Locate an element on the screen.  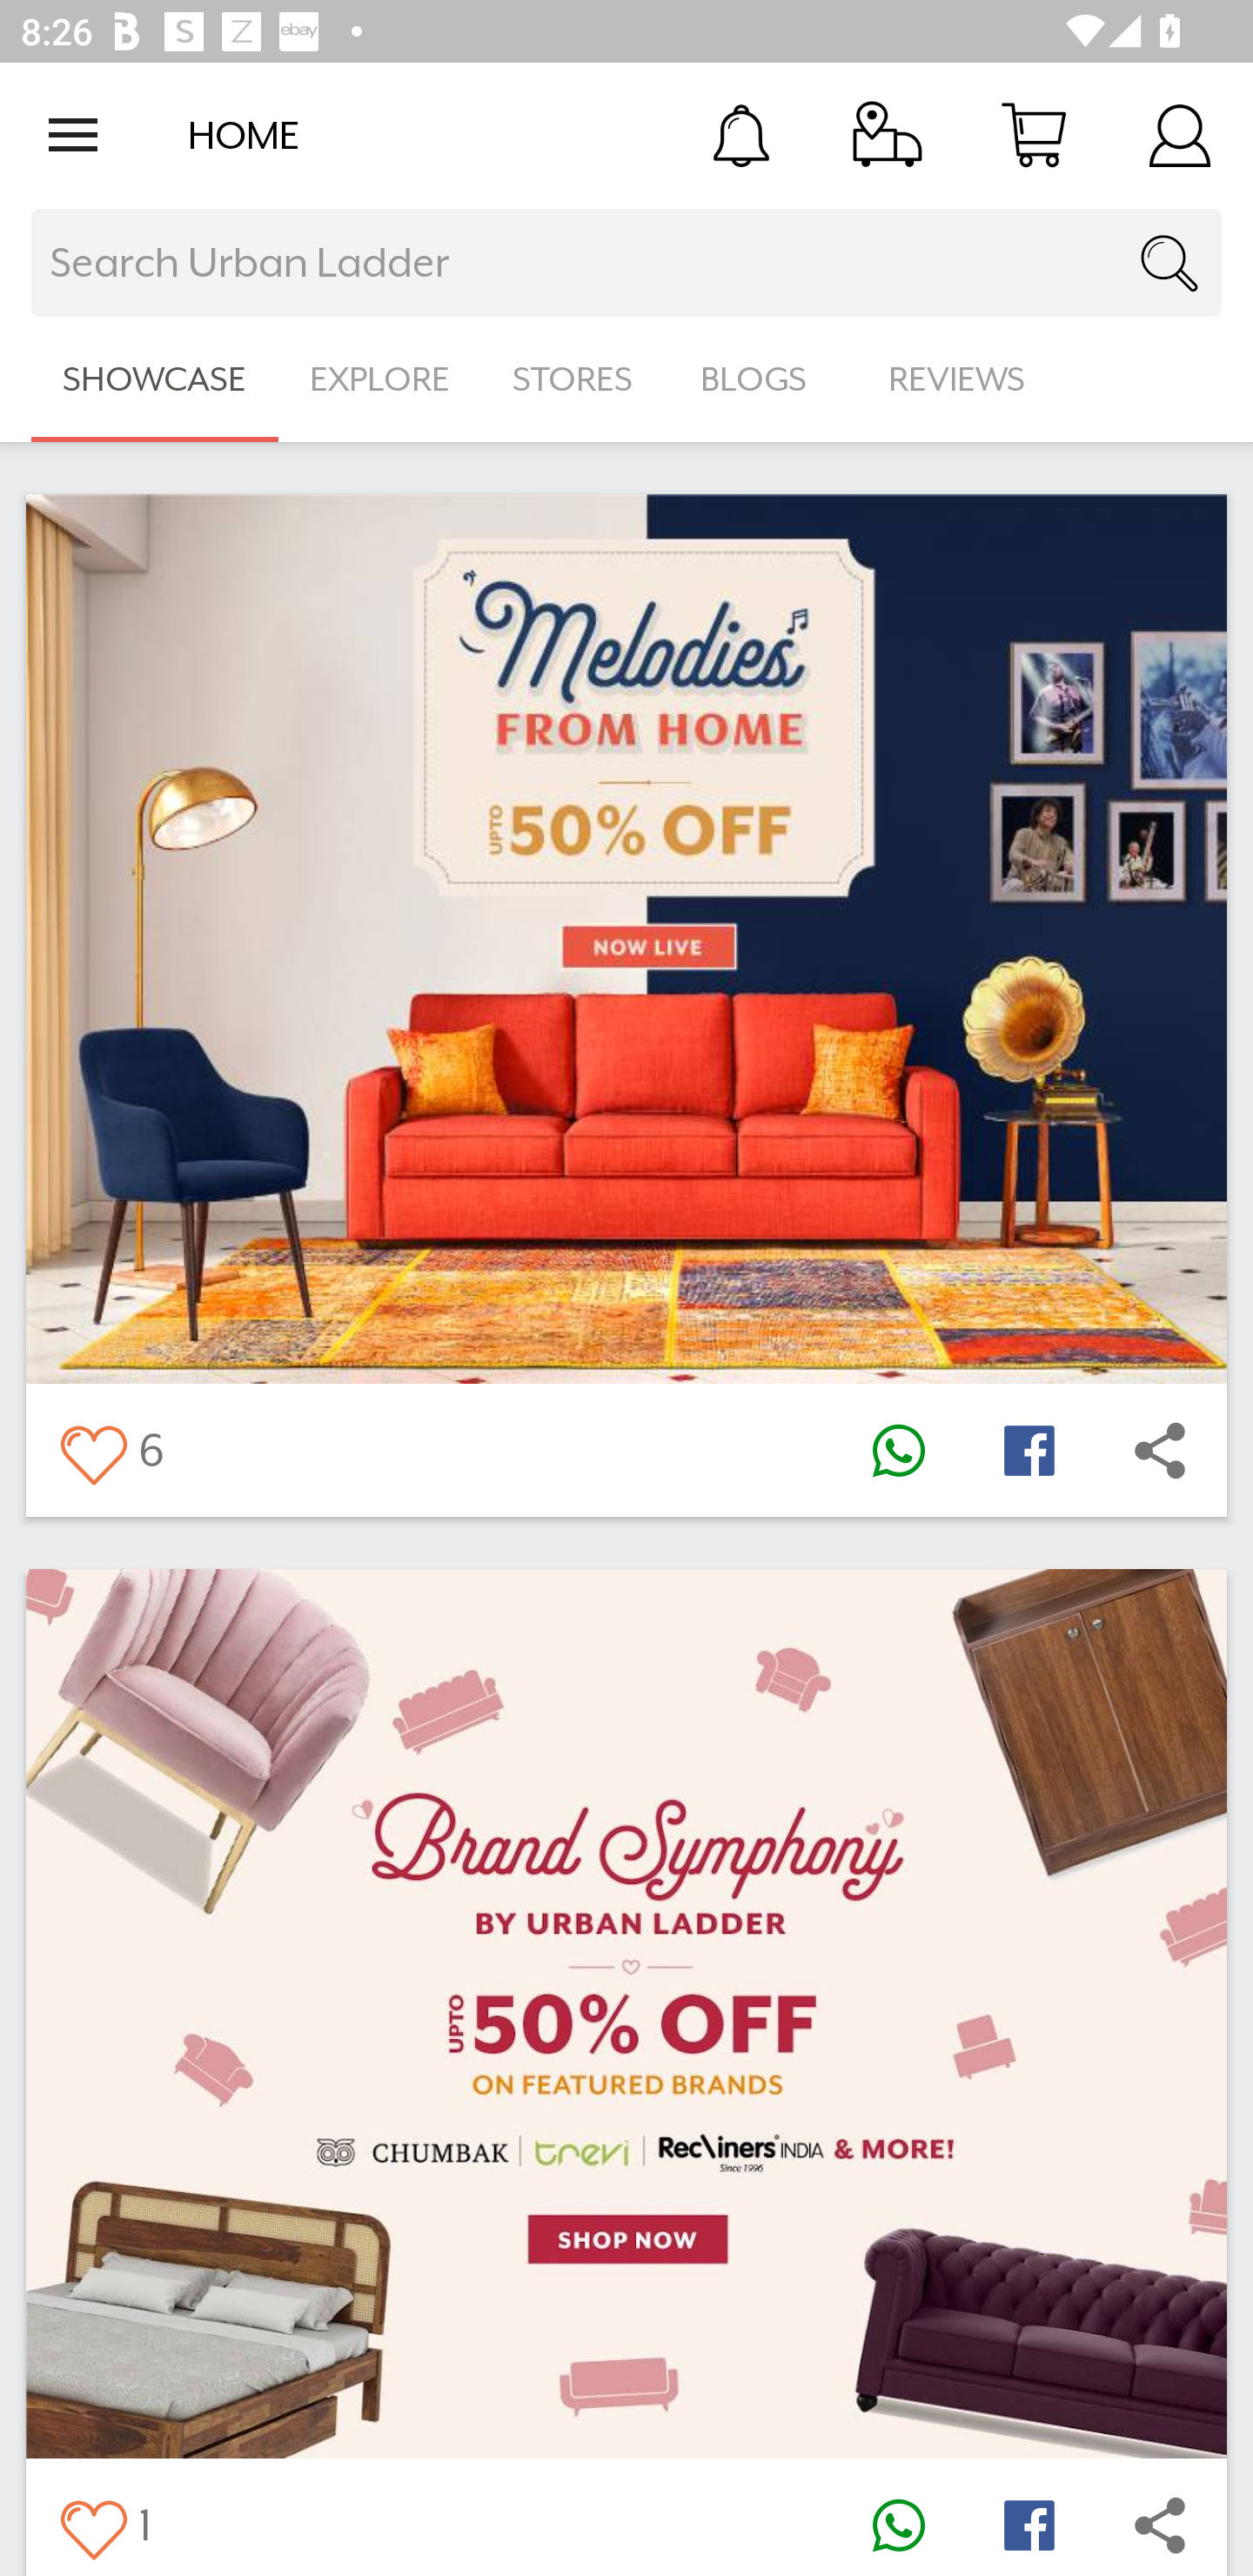
 is located at coordinates (1160, 1450).